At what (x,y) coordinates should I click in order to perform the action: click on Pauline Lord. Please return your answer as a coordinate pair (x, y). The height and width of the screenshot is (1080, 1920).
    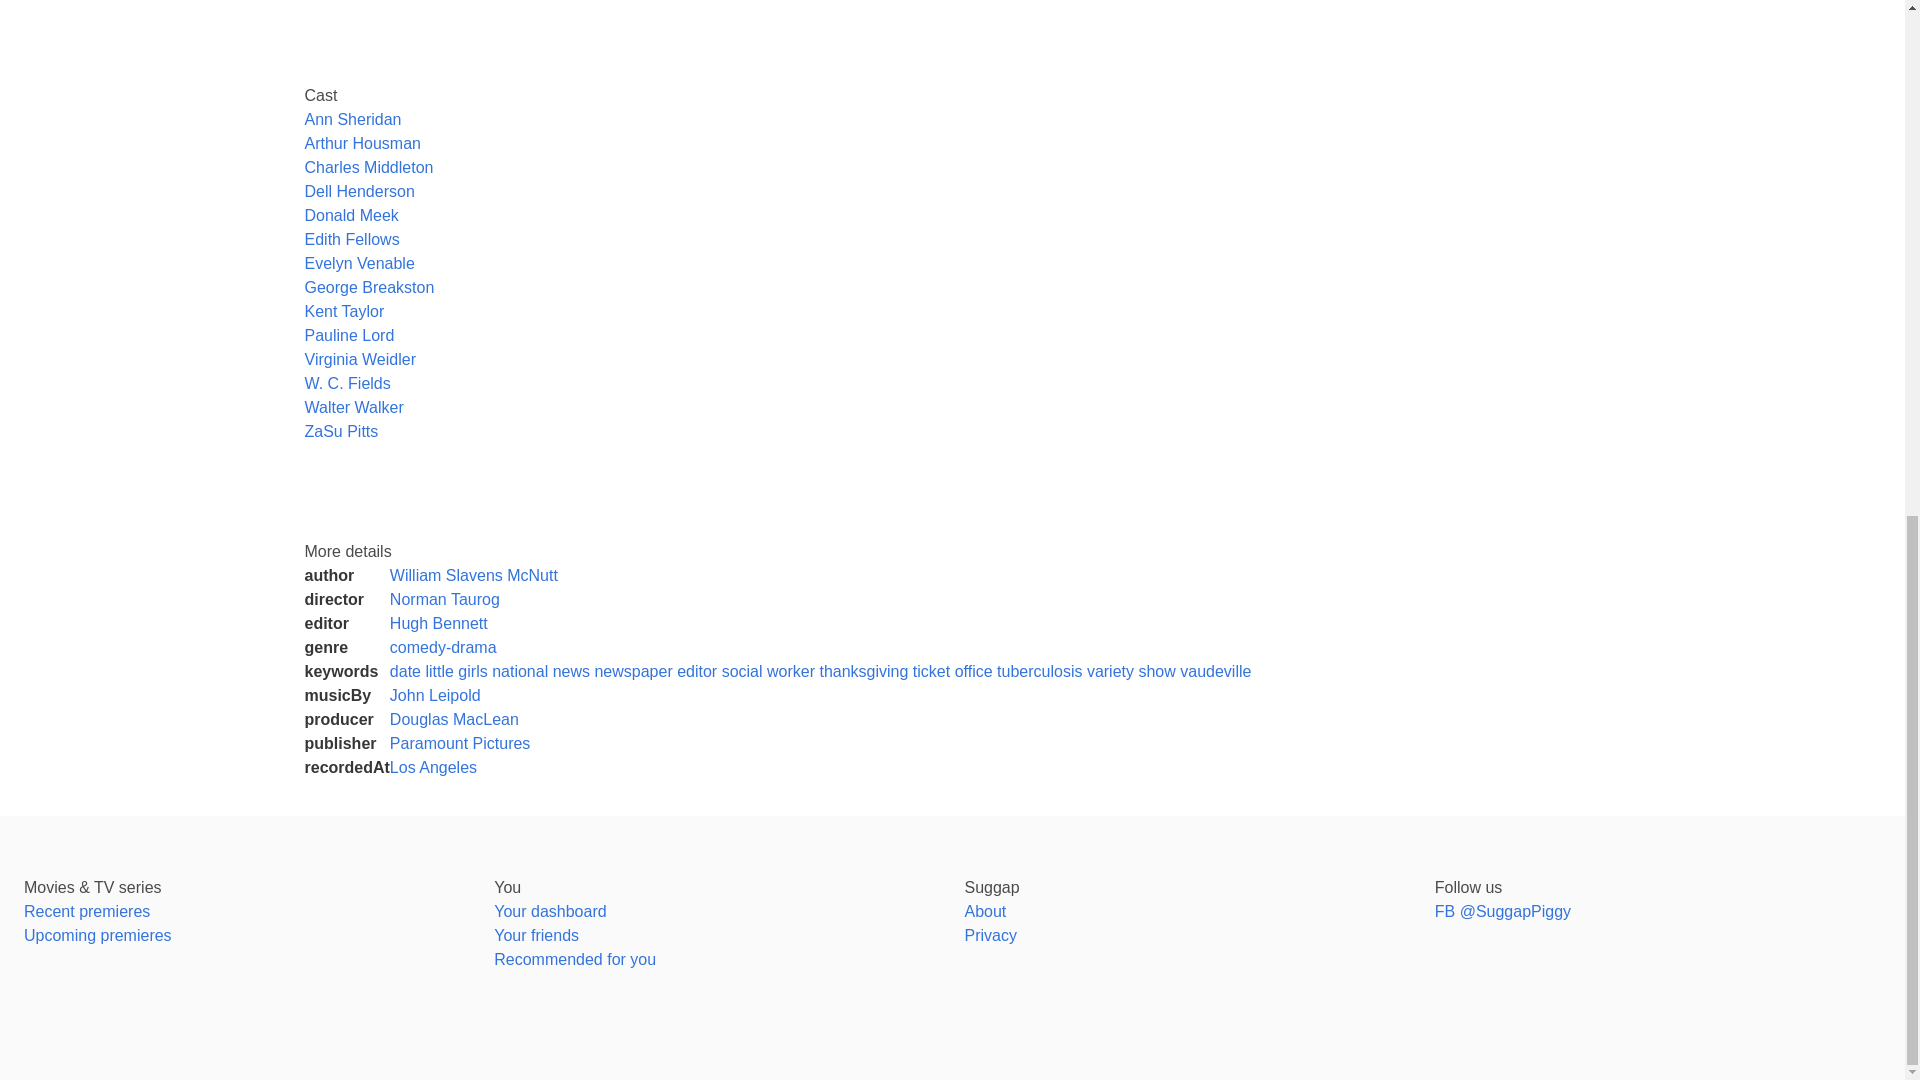
    Looking at the image, I should click on (348, 336).